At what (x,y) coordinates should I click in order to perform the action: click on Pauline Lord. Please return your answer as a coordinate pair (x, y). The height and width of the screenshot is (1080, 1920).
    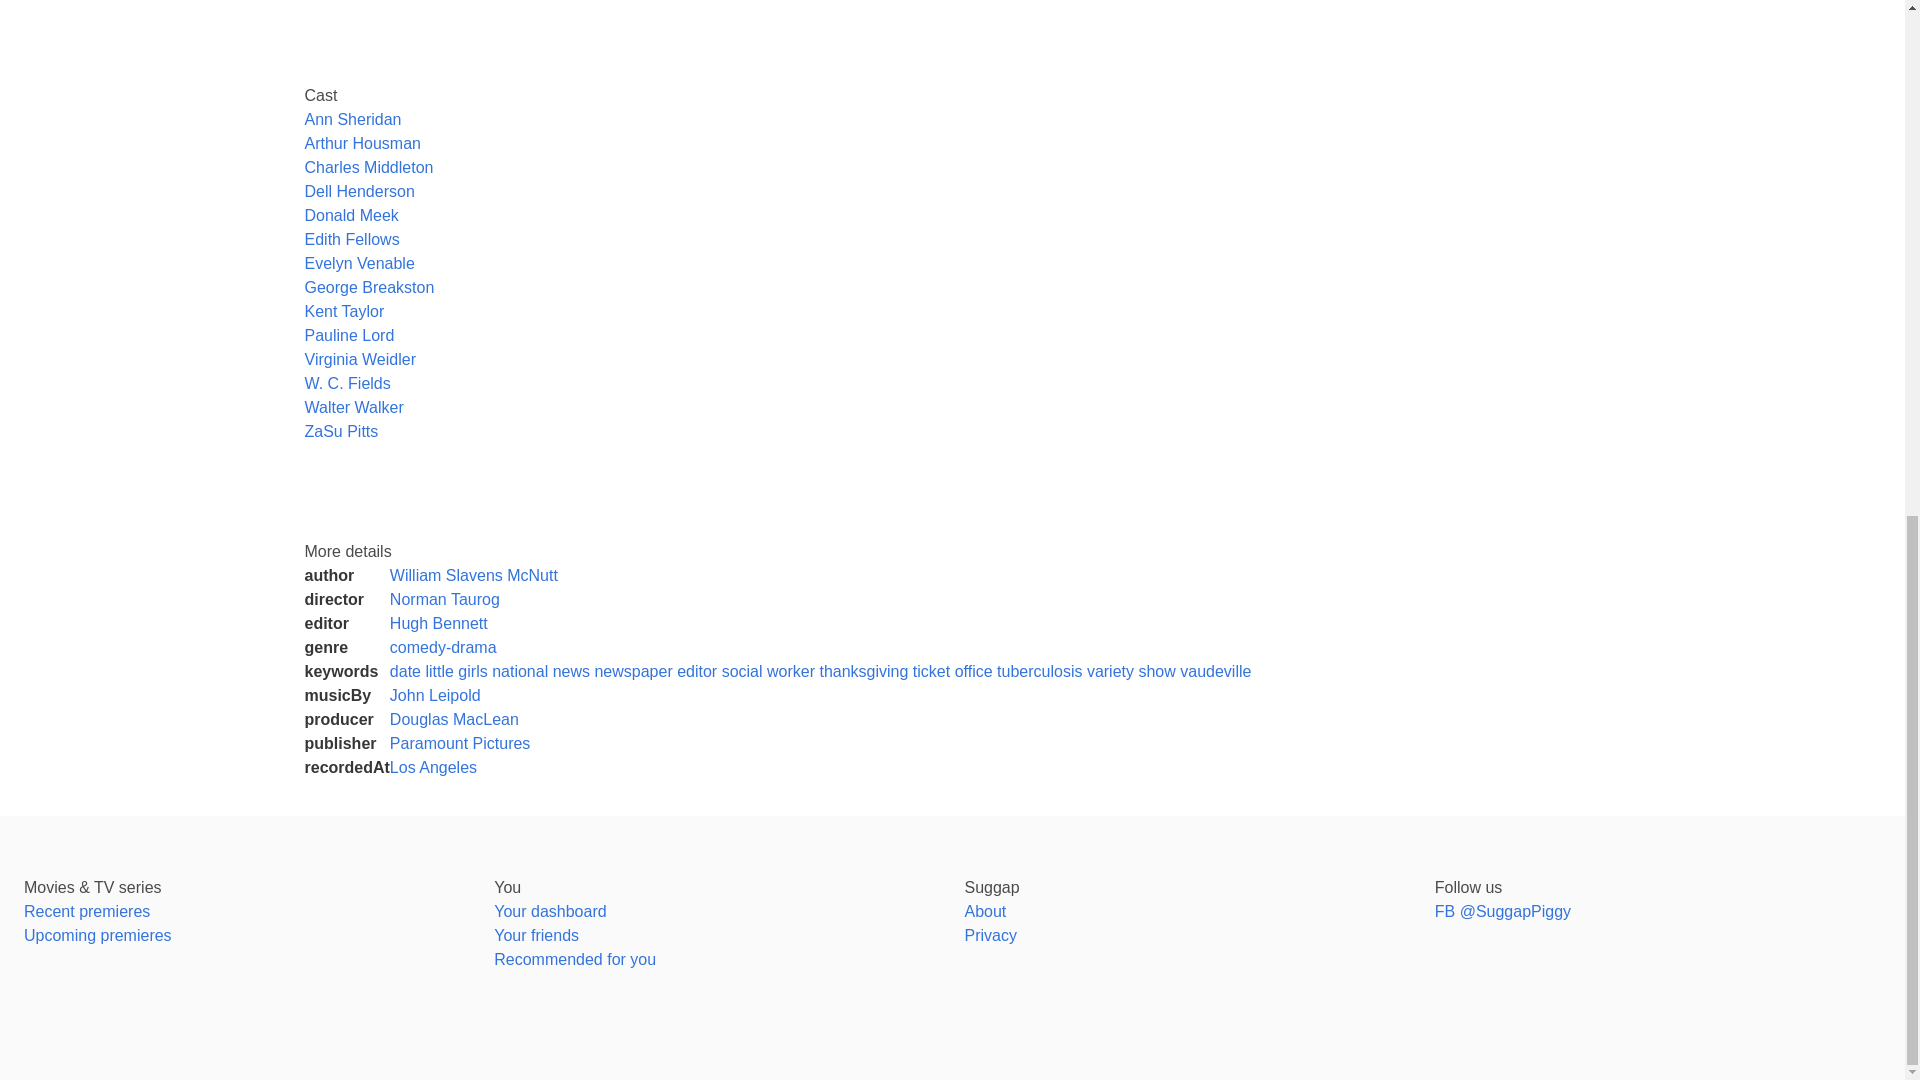
    Looking at the image, I should click on (348, 336).